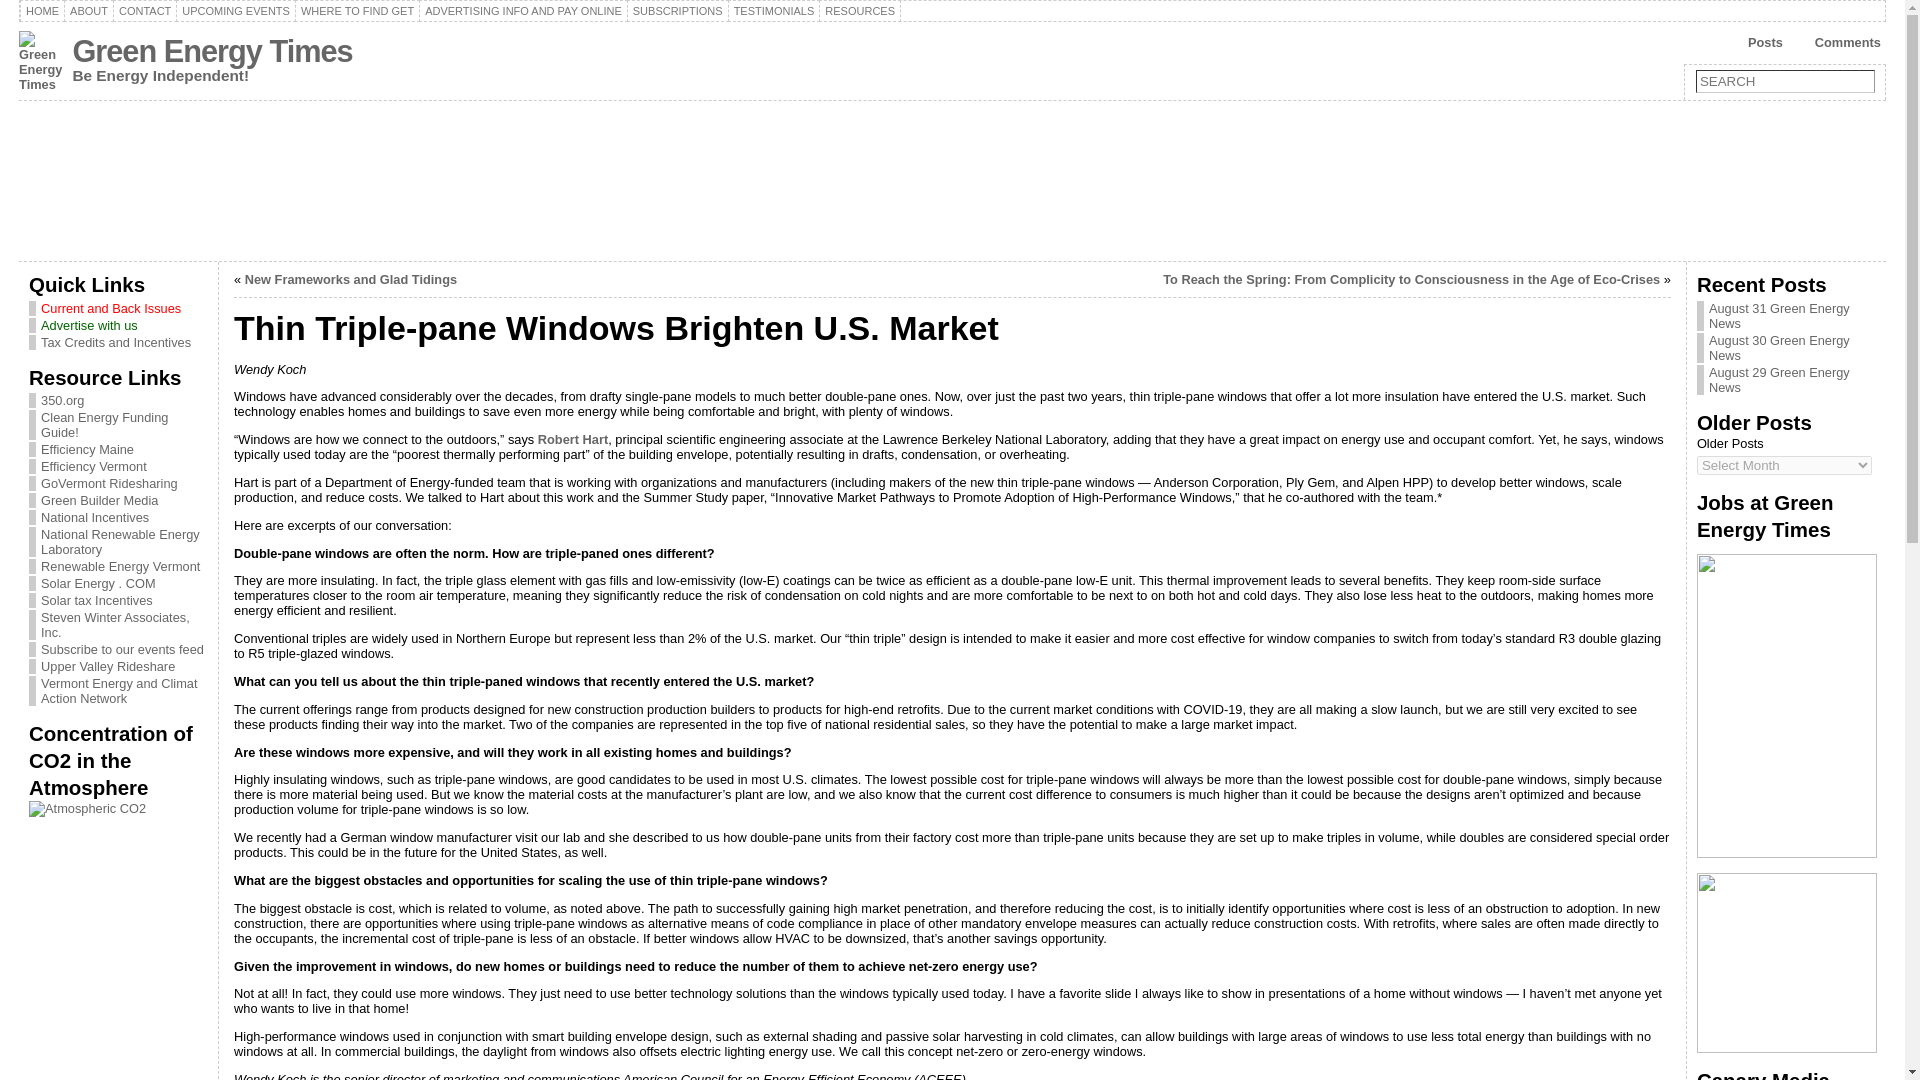  I want to click on Incentive and tax rebate info in detail, so click(120, 566).